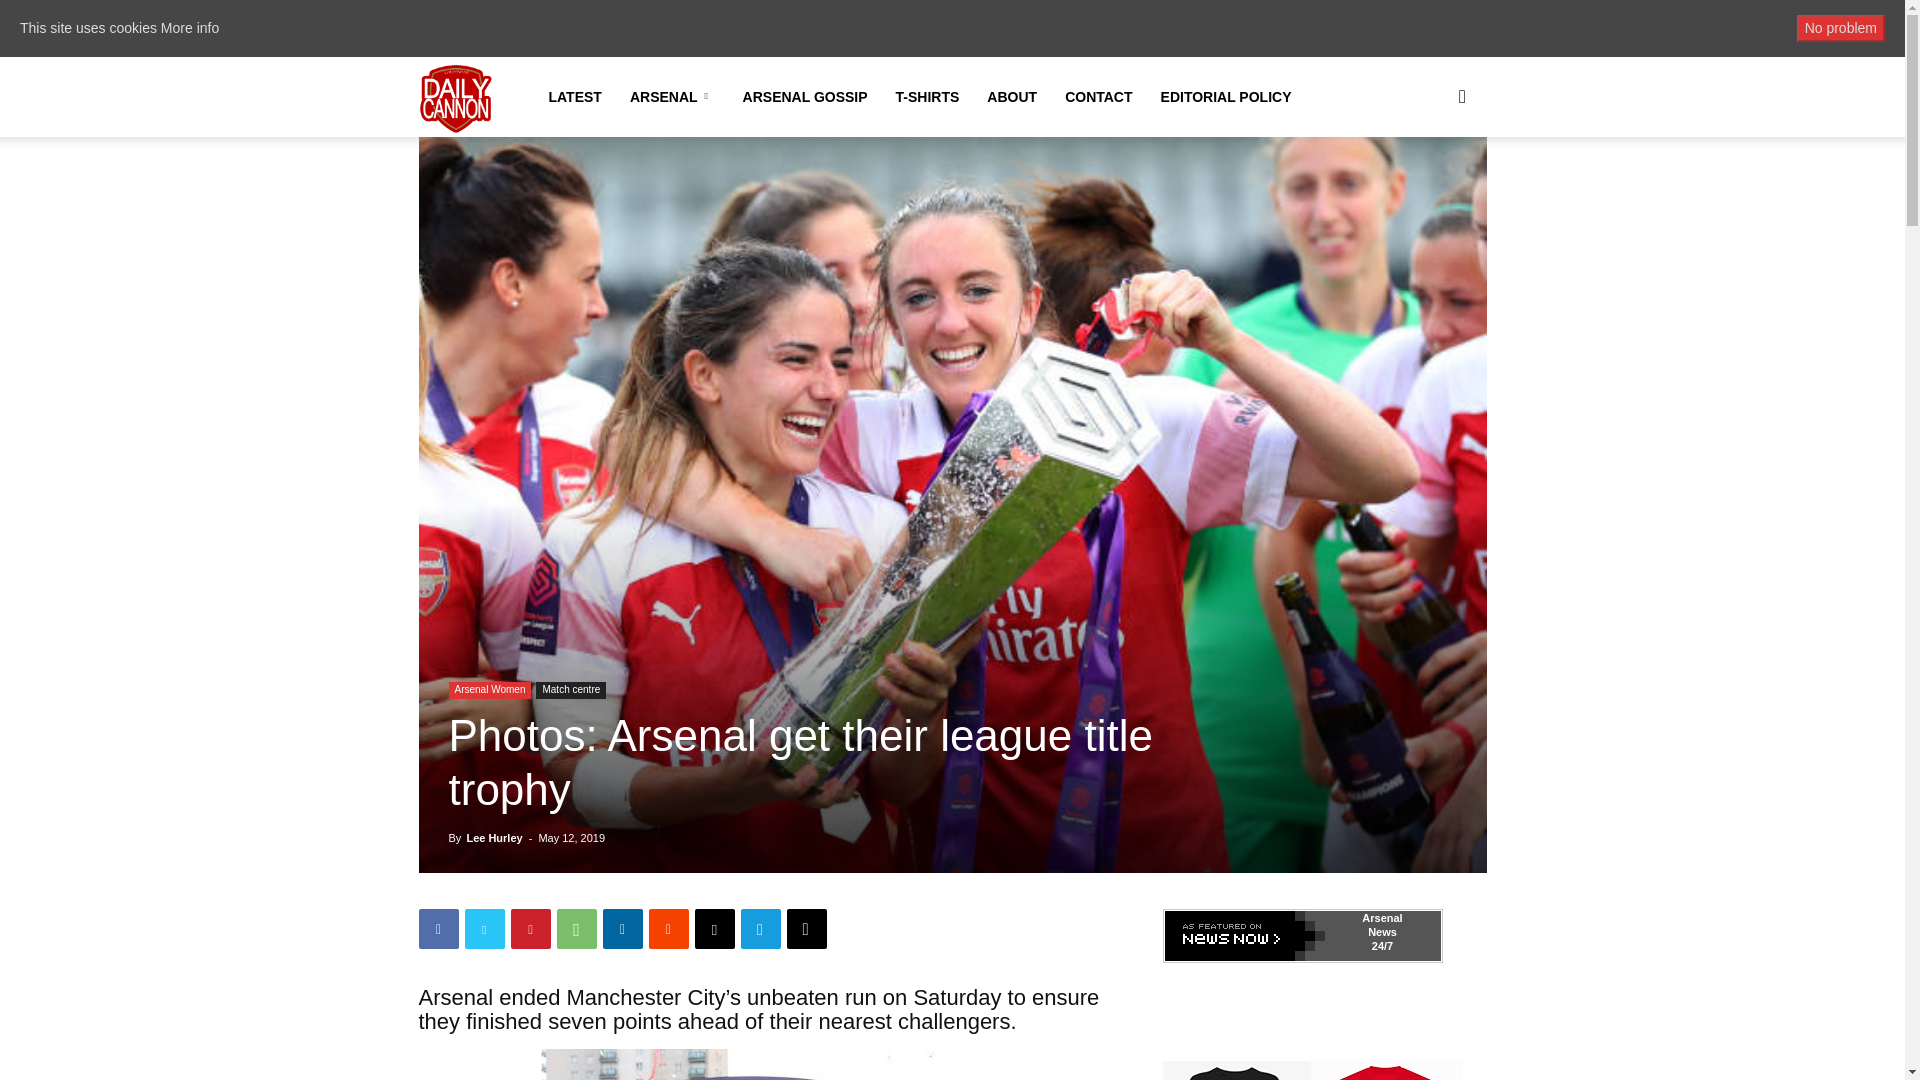 This screenshot has width=1920, height=1080. What do you see at coordinates (759, 929) in the screenshot?
I see `Telegram` at bounding box center [759, 929].